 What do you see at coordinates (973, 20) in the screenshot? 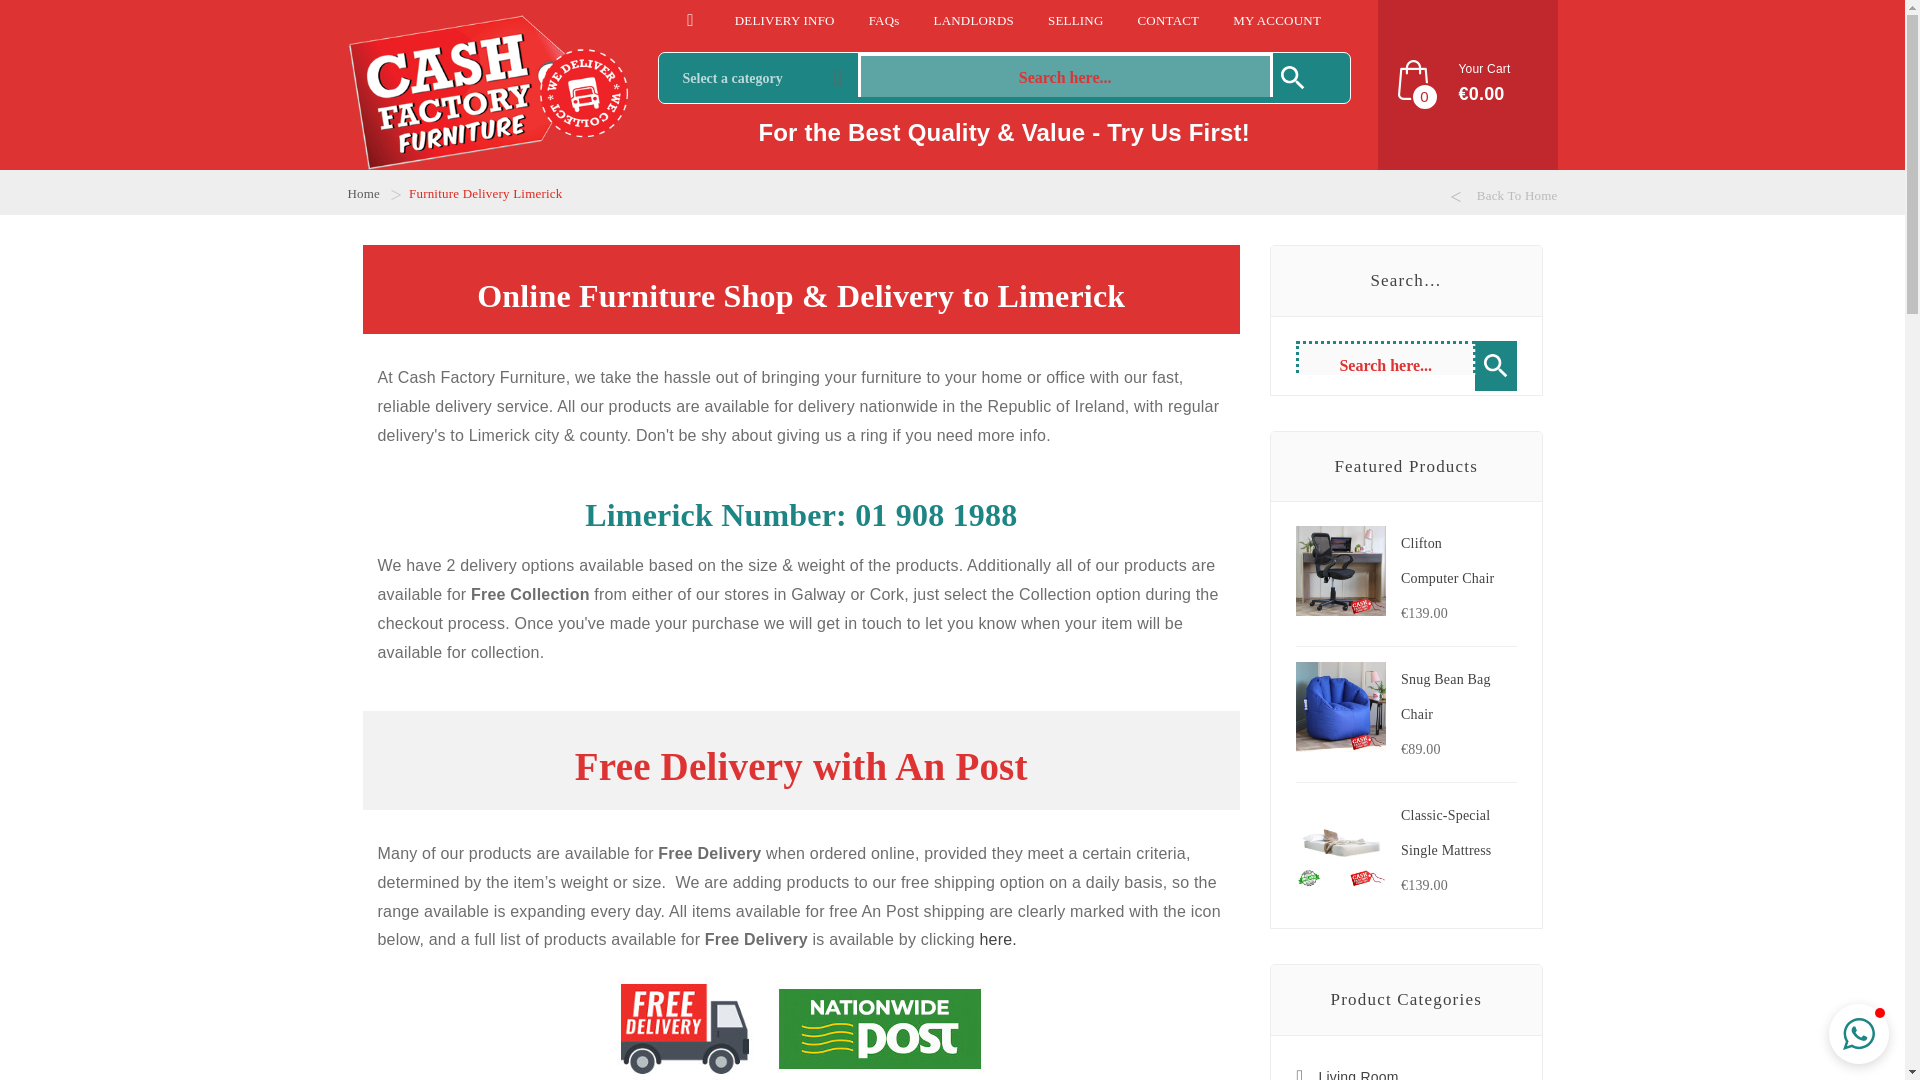
I see `Landlords` at bounding box center [973, 20].